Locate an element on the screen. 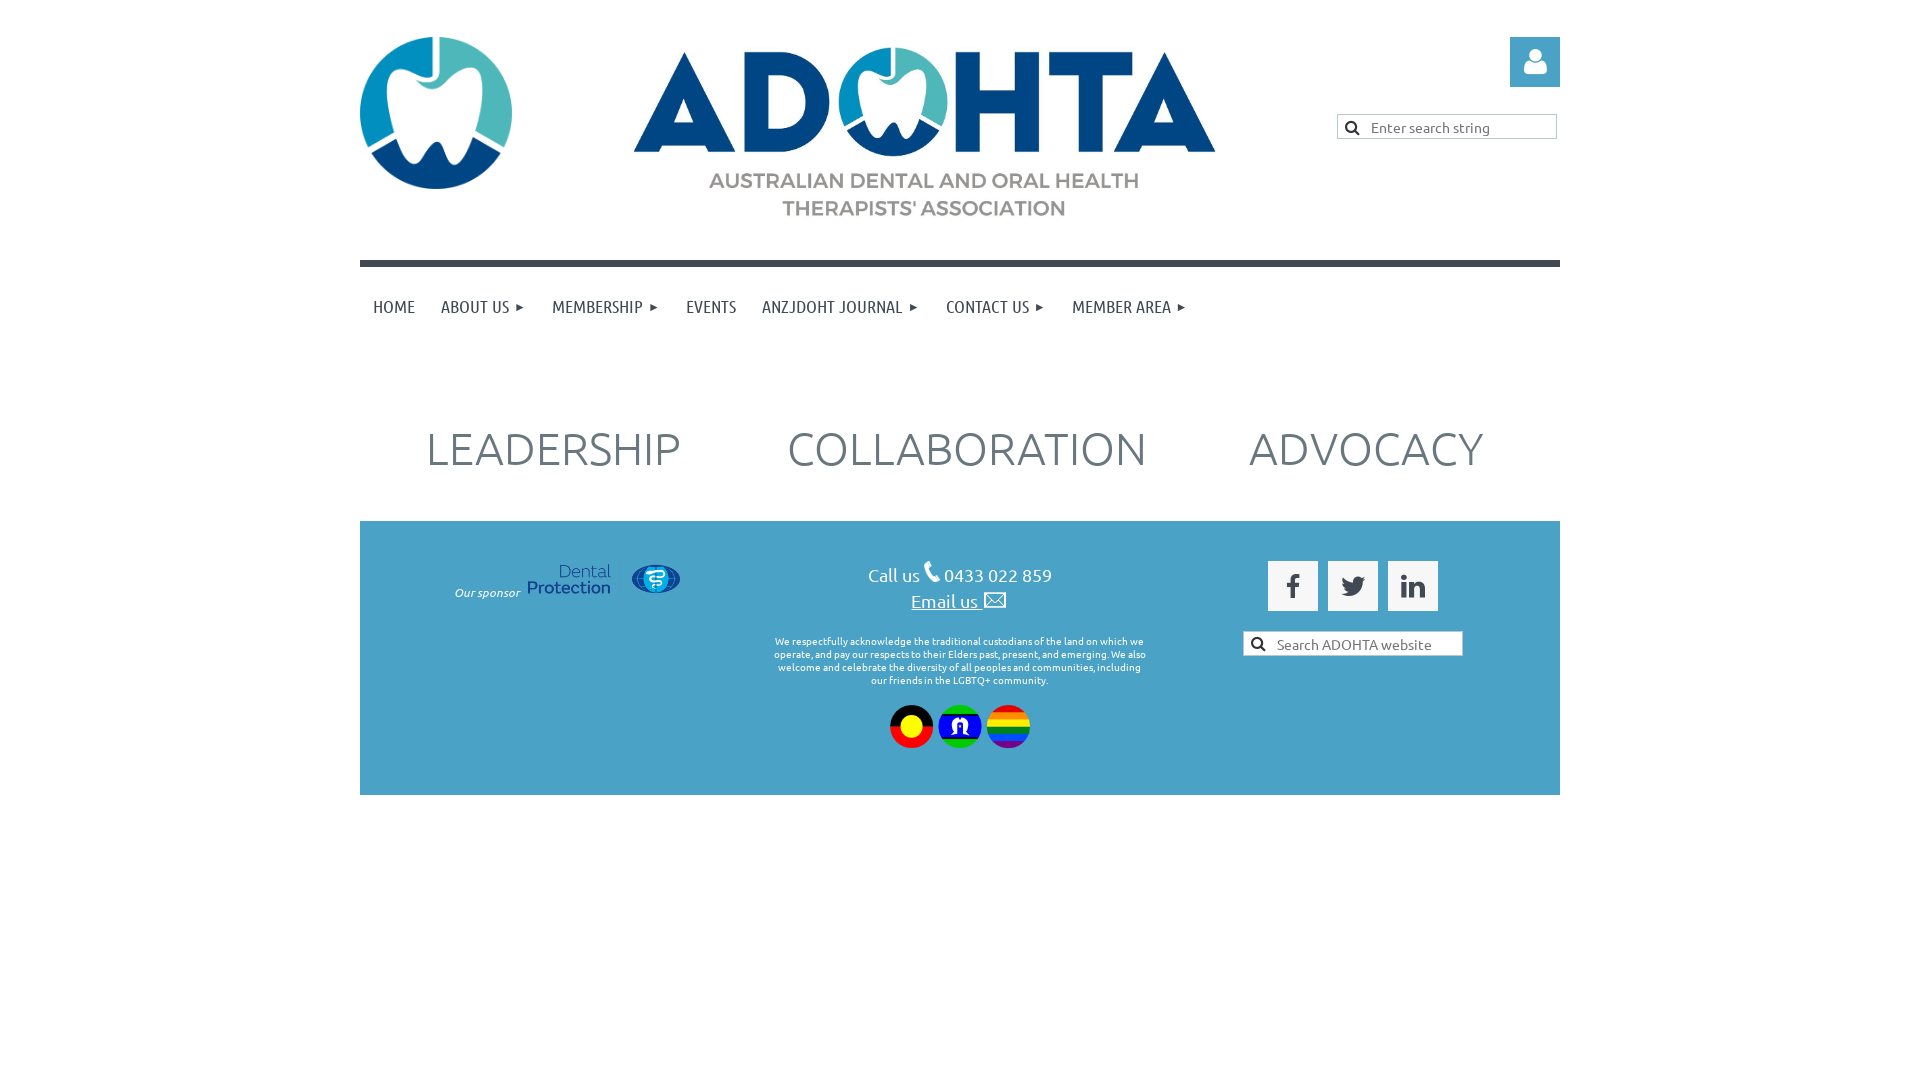 This screenshot has width=1920, height=1080. ANZJDOHT JOURNAL is located at coordinates (841, 306).